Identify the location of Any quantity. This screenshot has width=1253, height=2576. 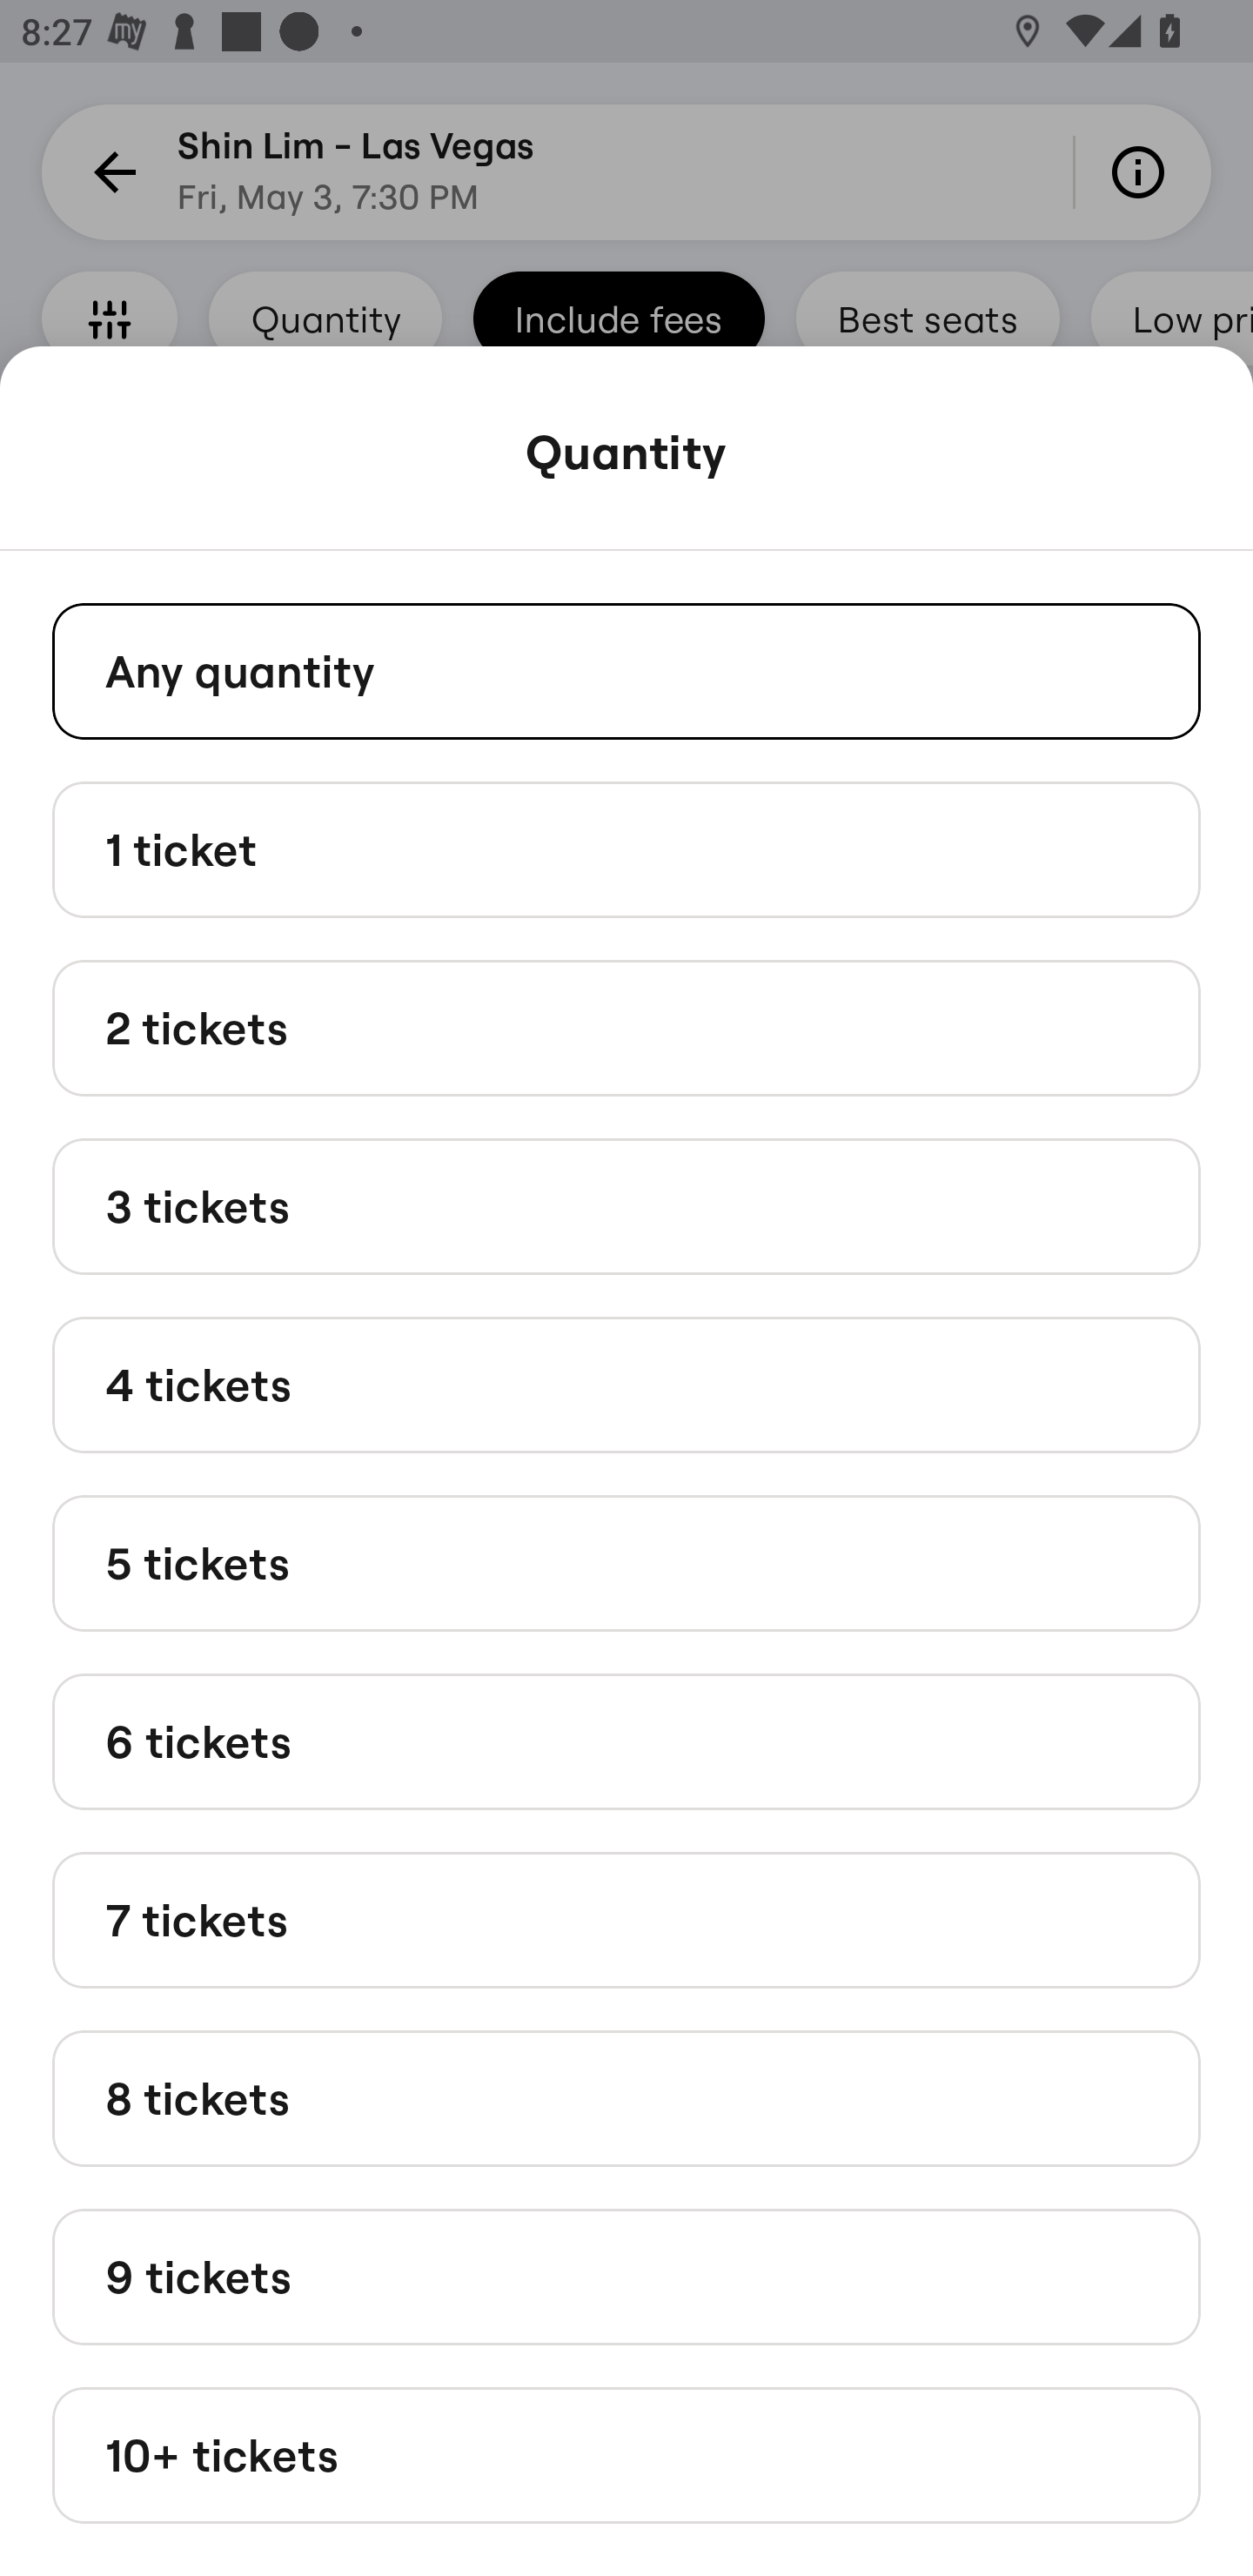
(626, 670).